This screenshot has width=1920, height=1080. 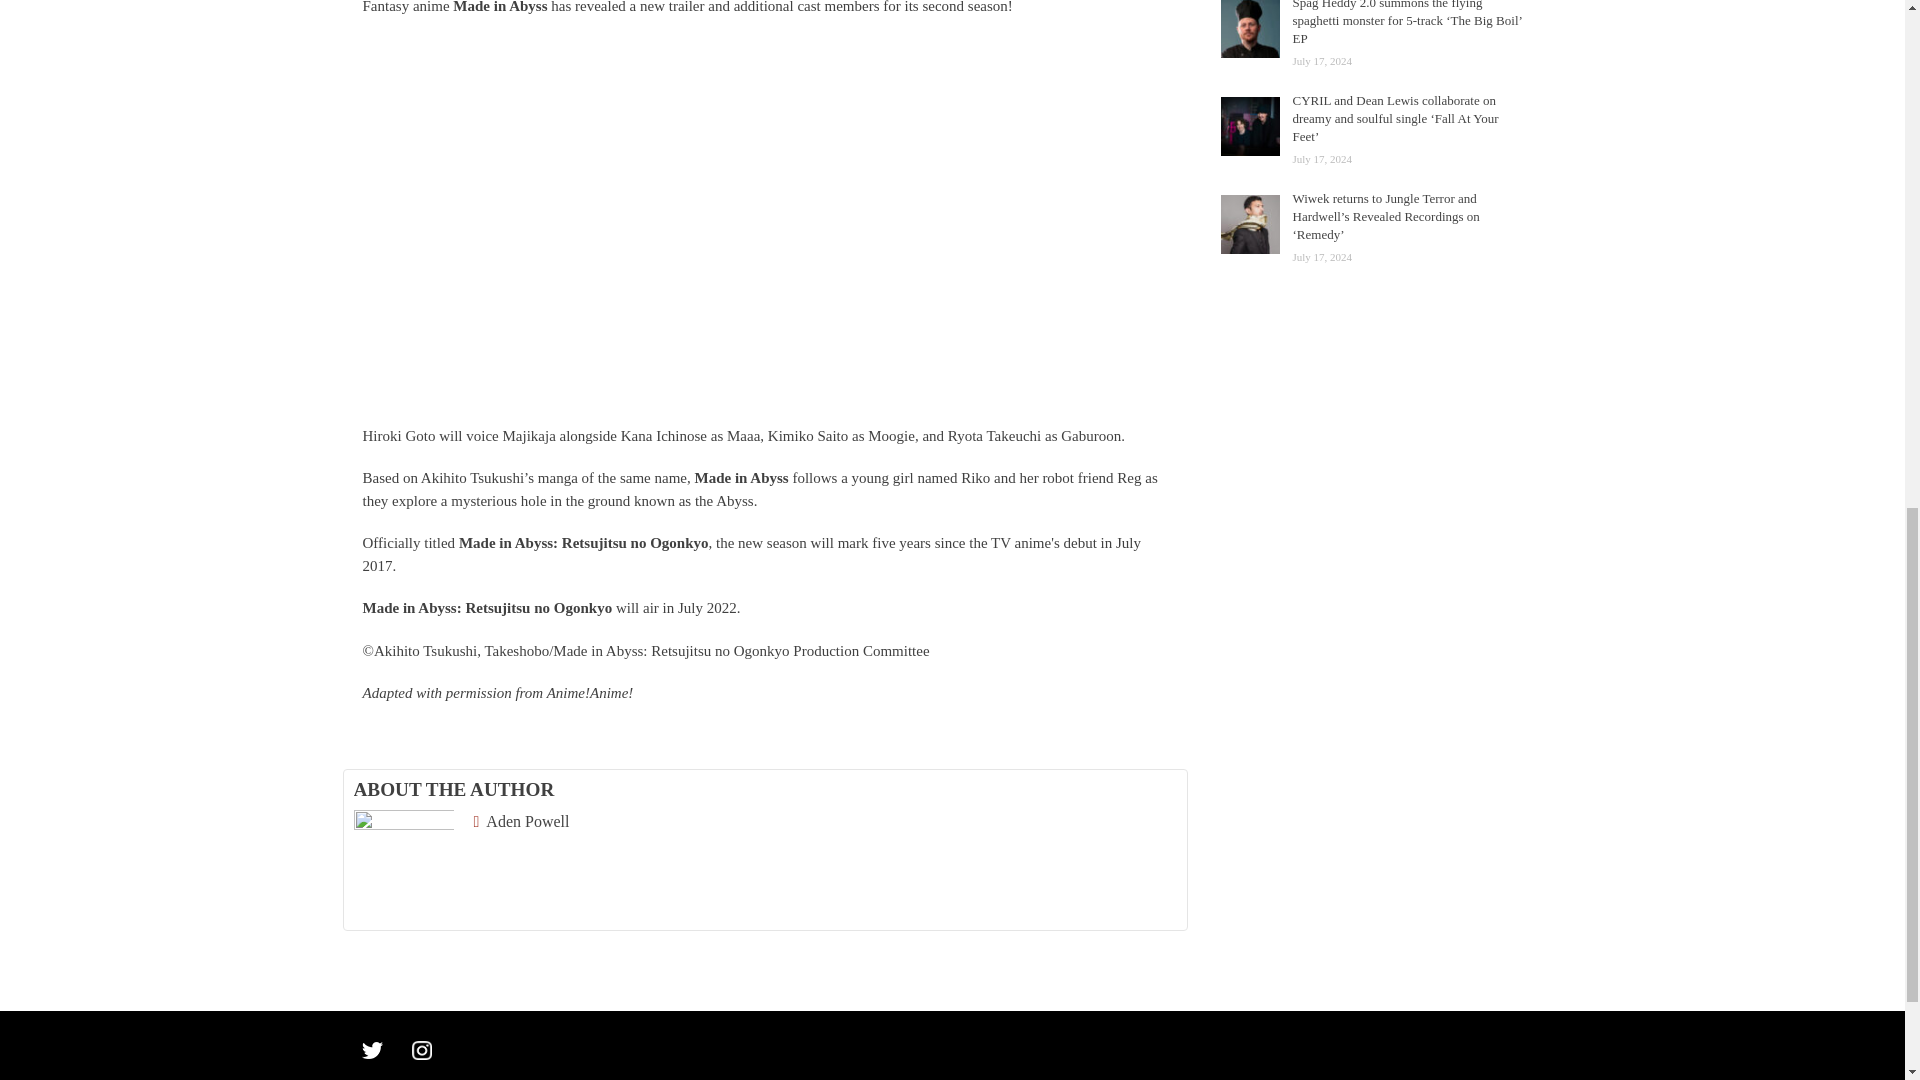 I want to click on YouTube video player, so click(x=682, y=232).